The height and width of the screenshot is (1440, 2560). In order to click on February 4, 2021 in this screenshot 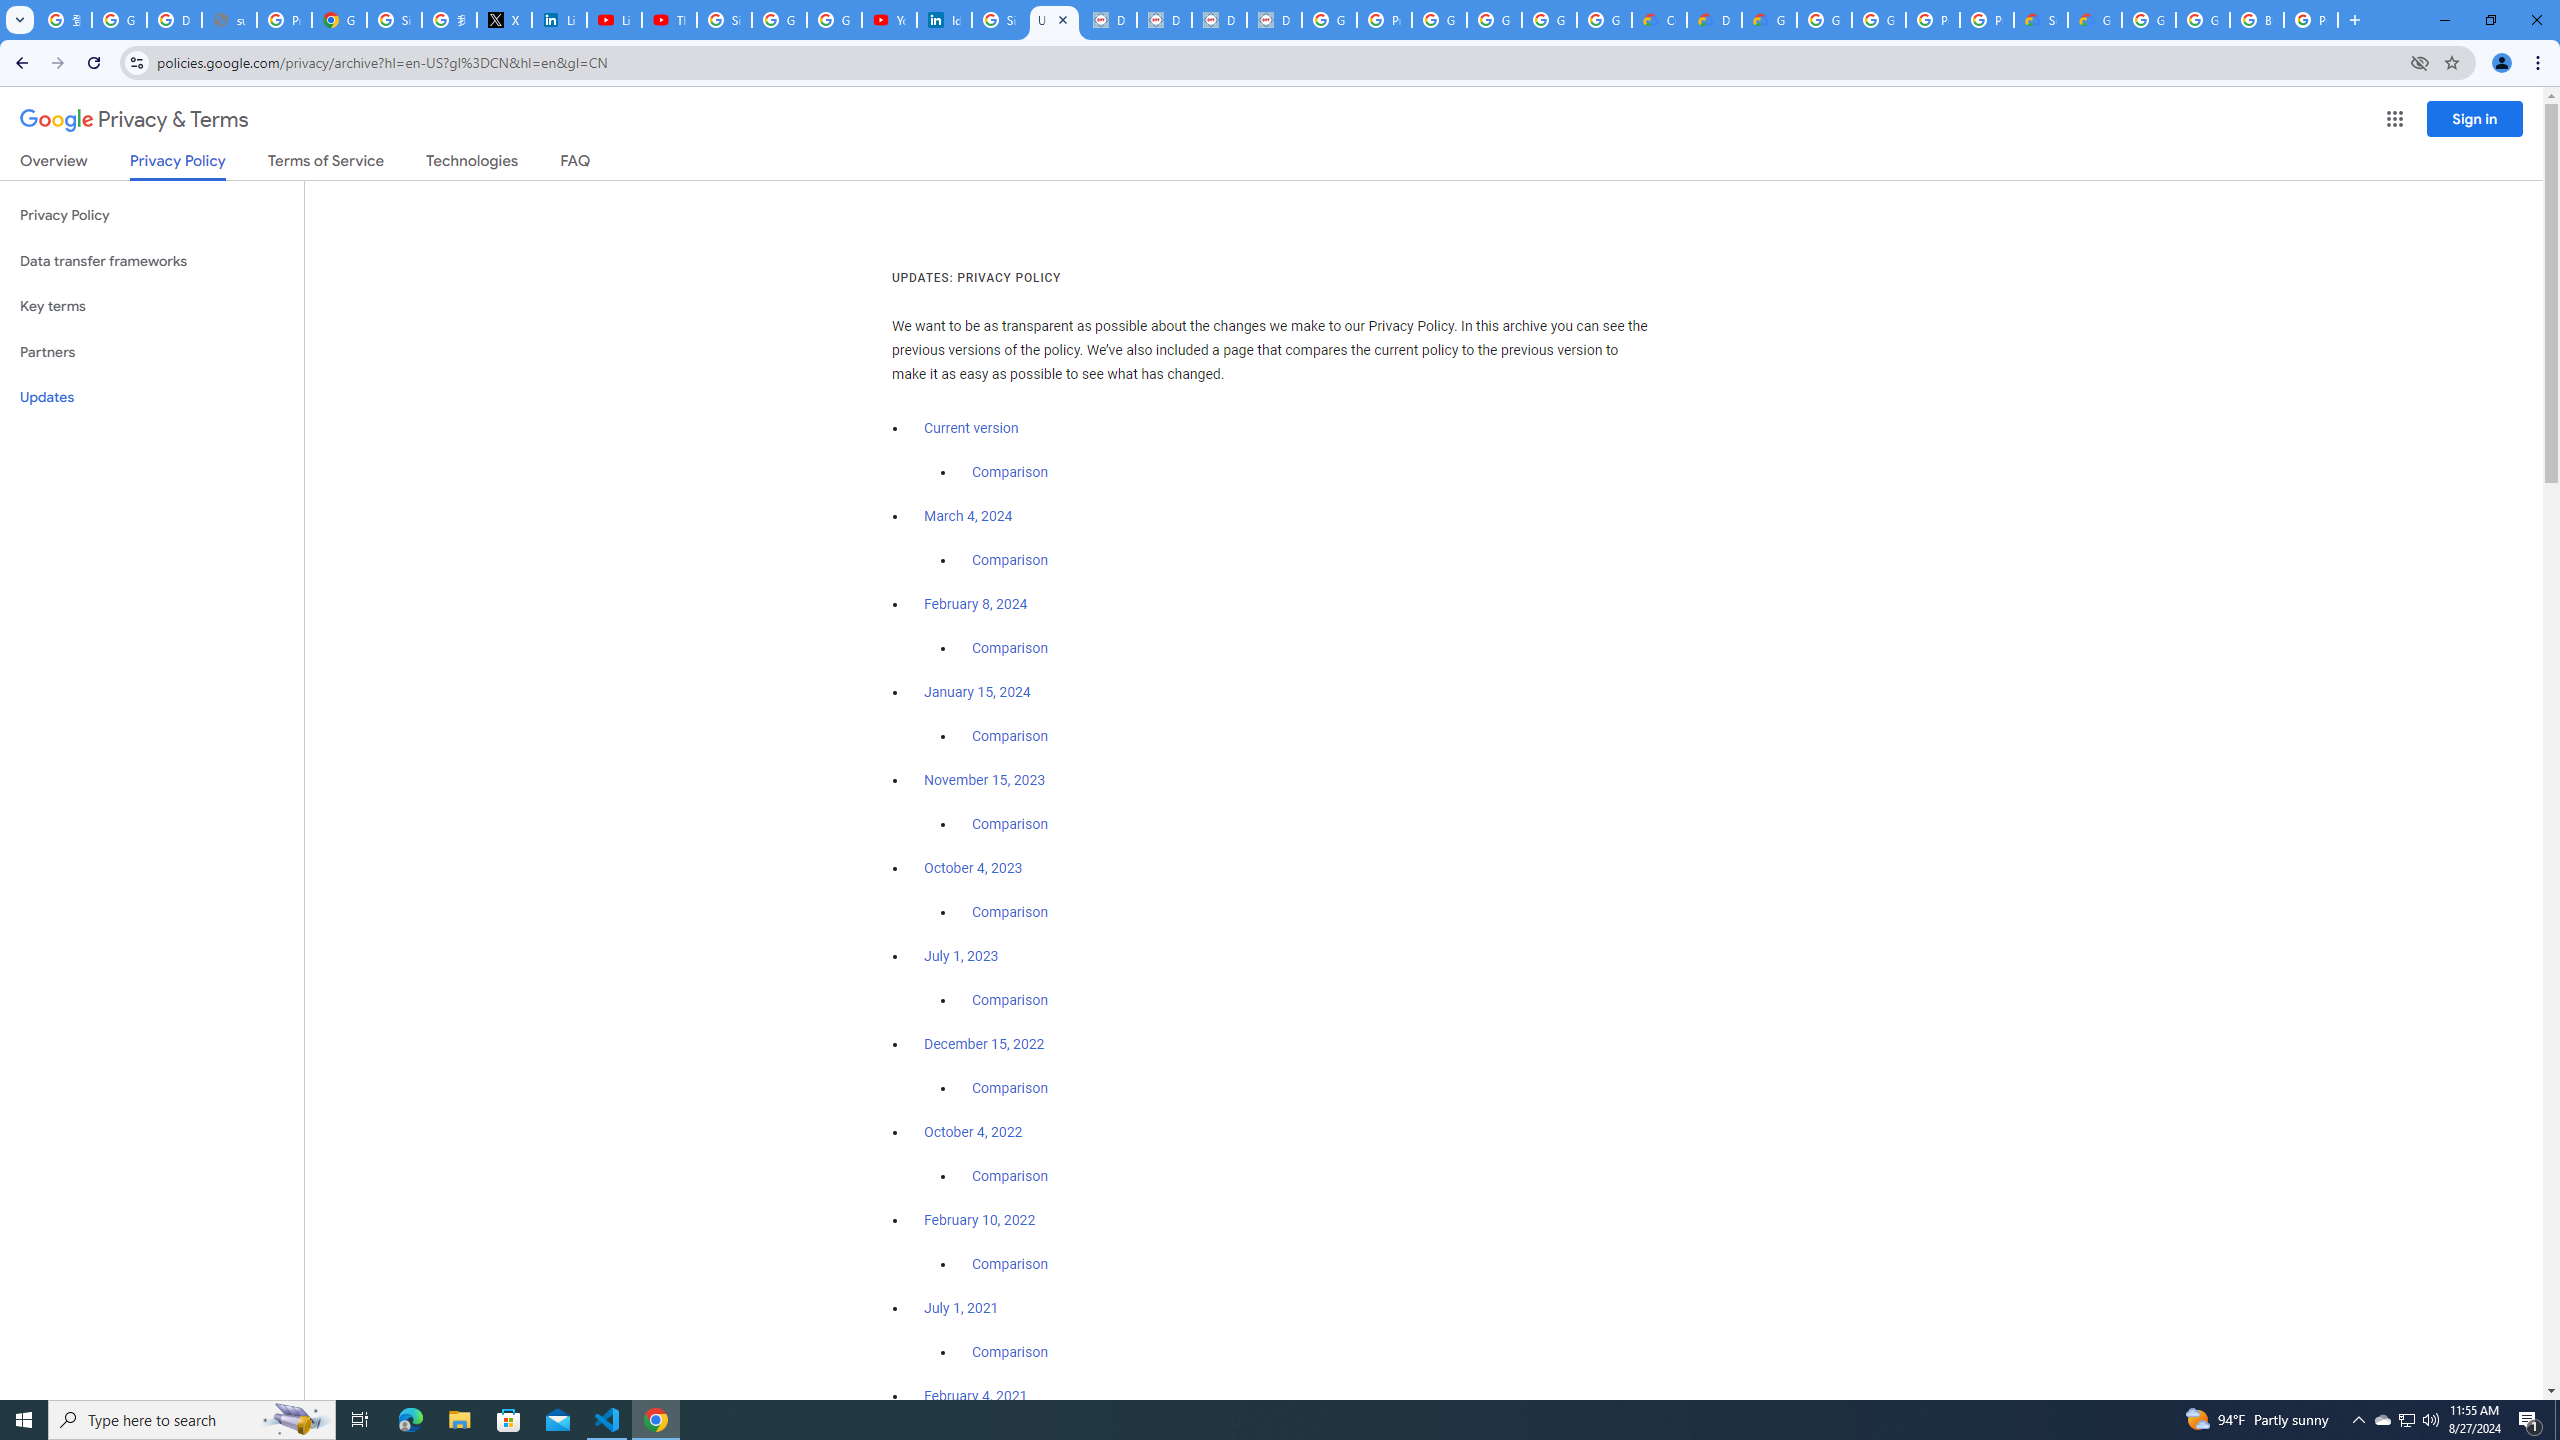, I will do `click(976, 1396)`.